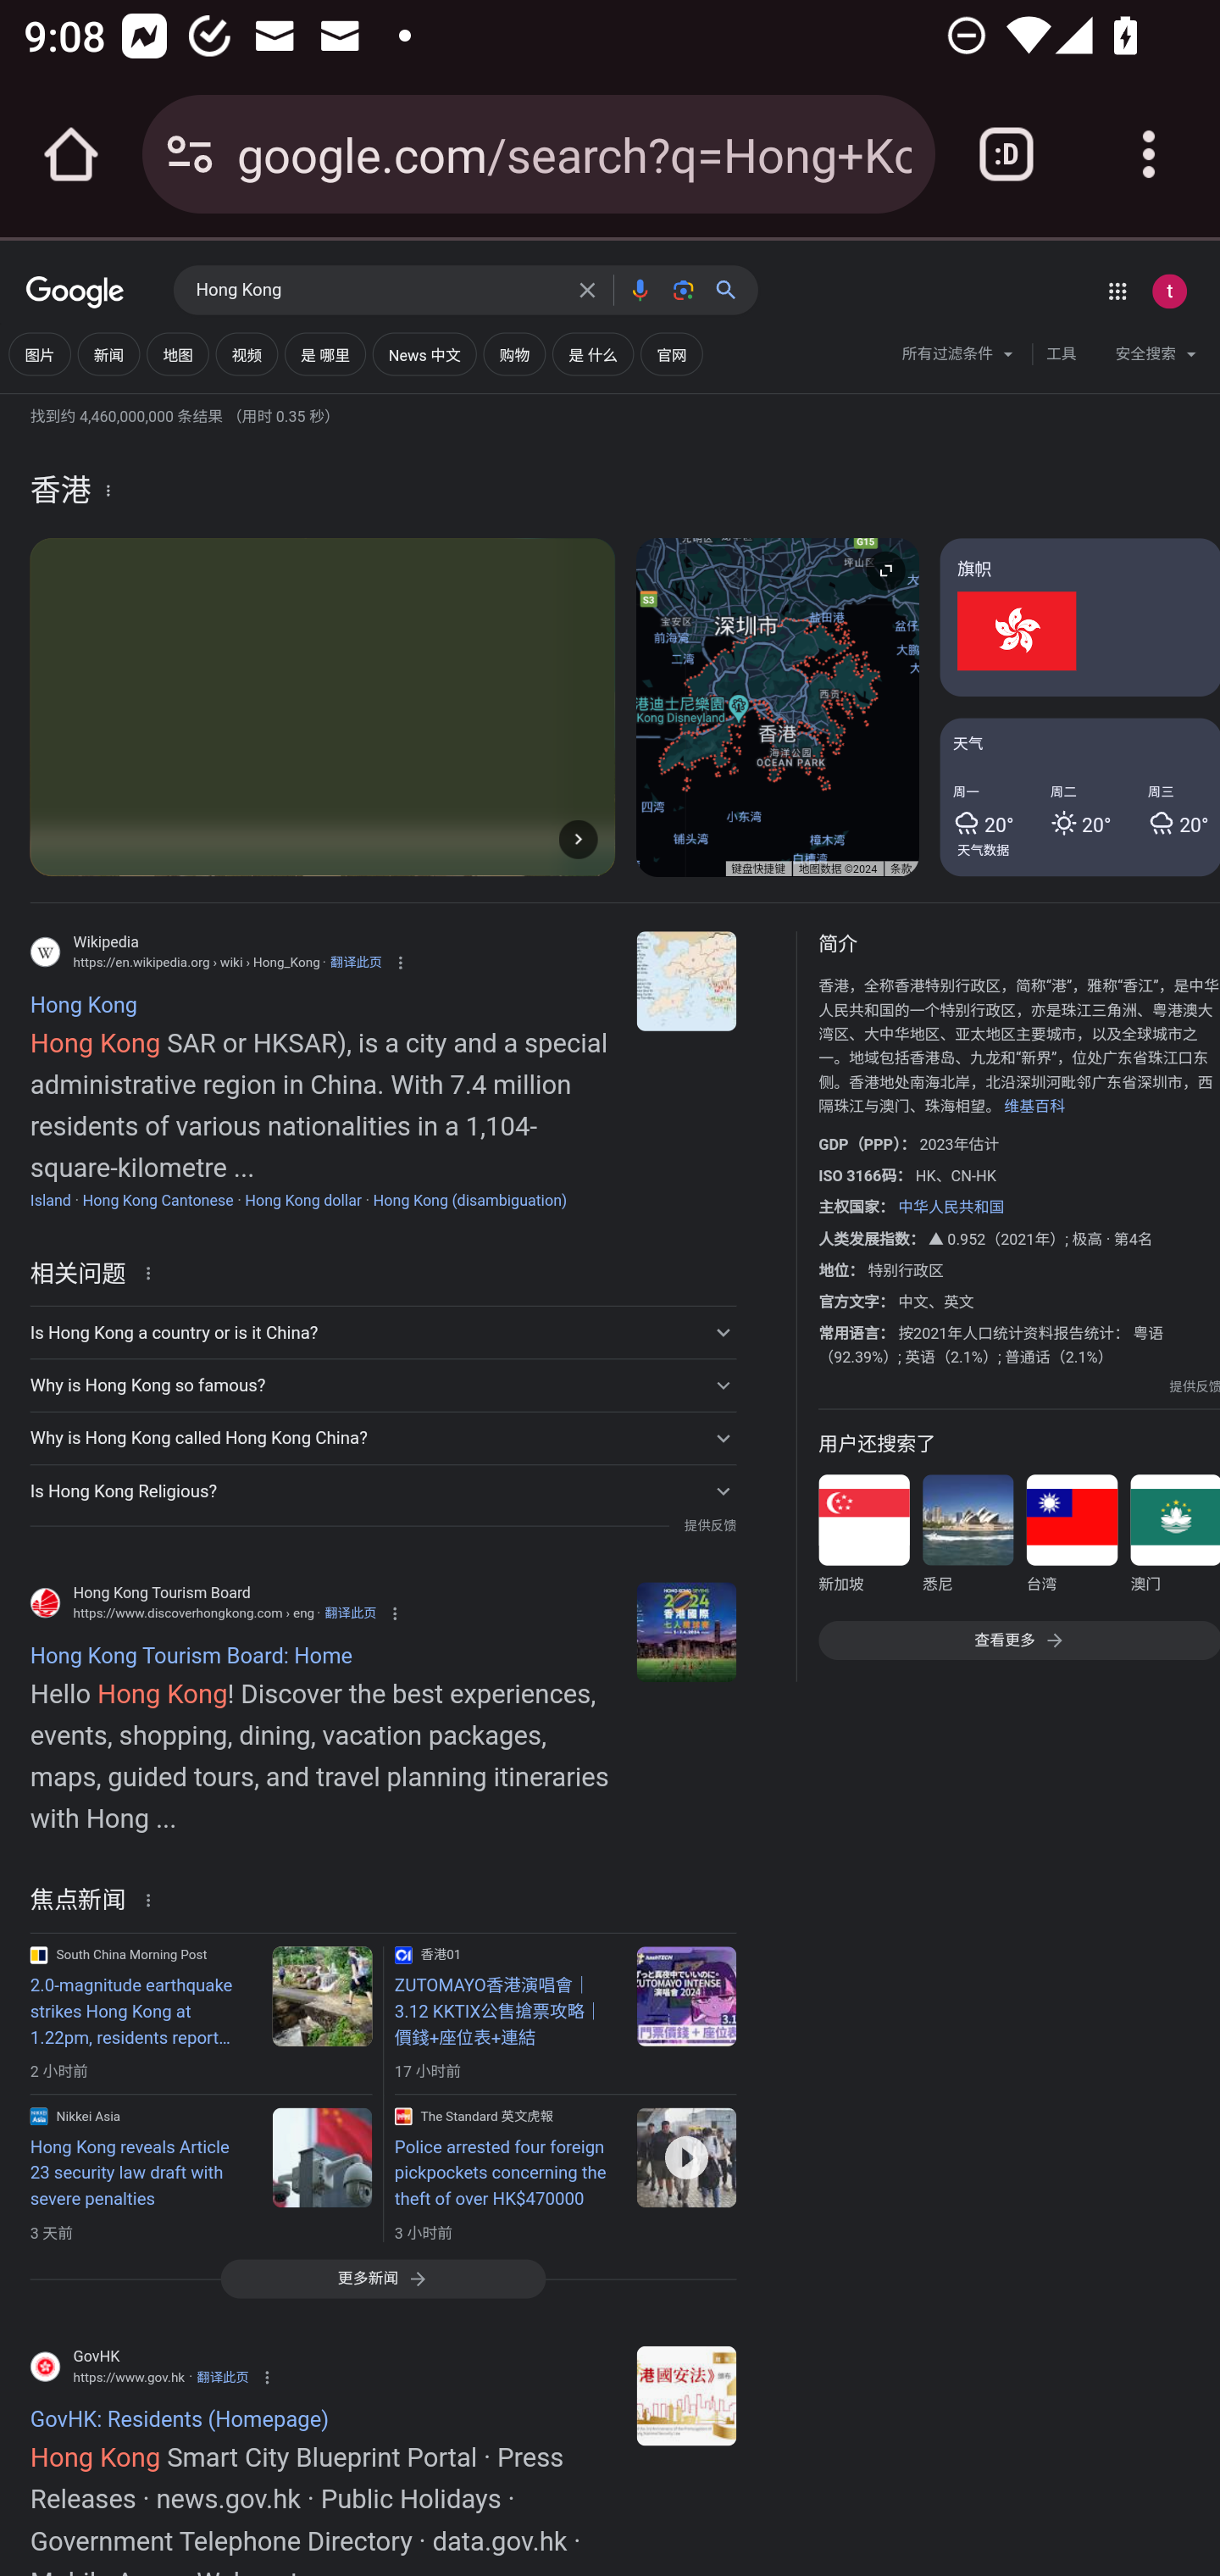 The image size is (1220, 2576). What do you see at coordinates (382, 1490) in the screenshot?
I see `Is Hong Kong Religious?` at bounding box center [382, 1490].